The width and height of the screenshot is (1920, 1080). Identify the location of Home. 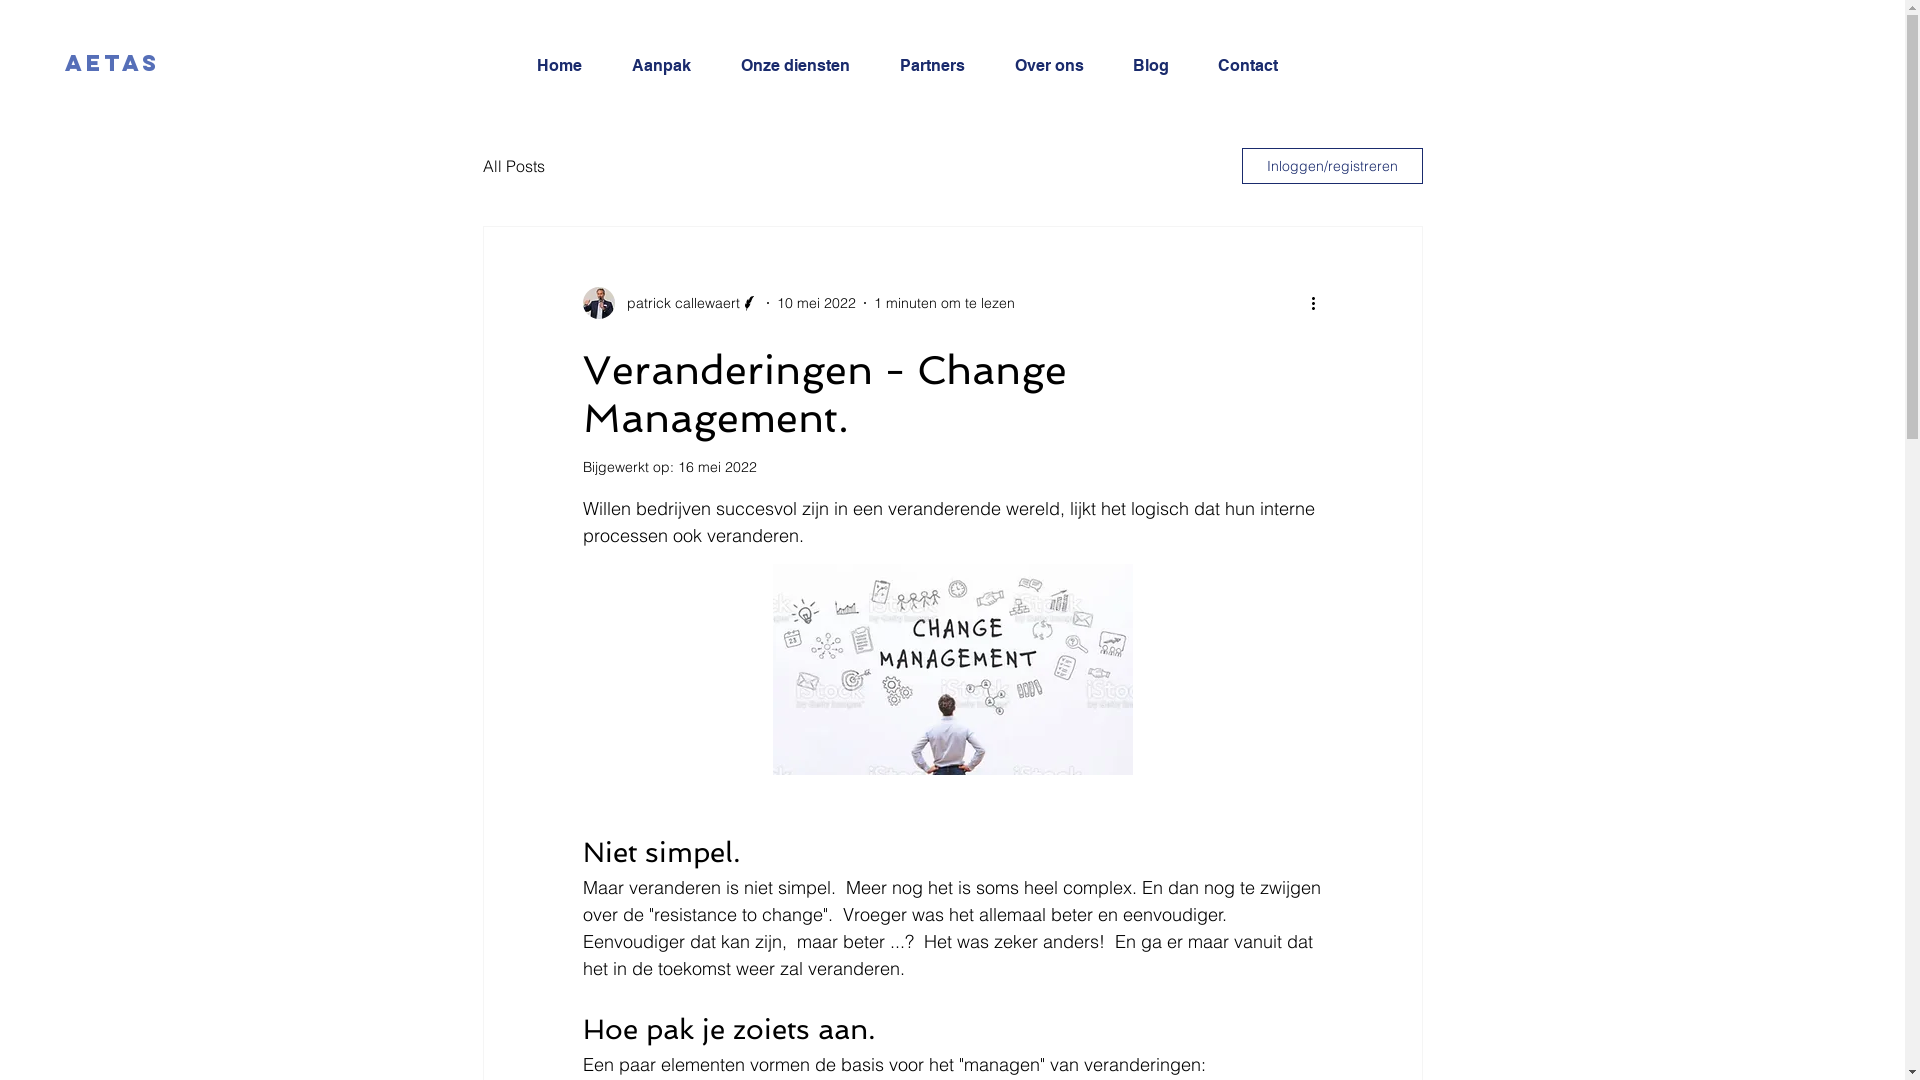
(570, 66).